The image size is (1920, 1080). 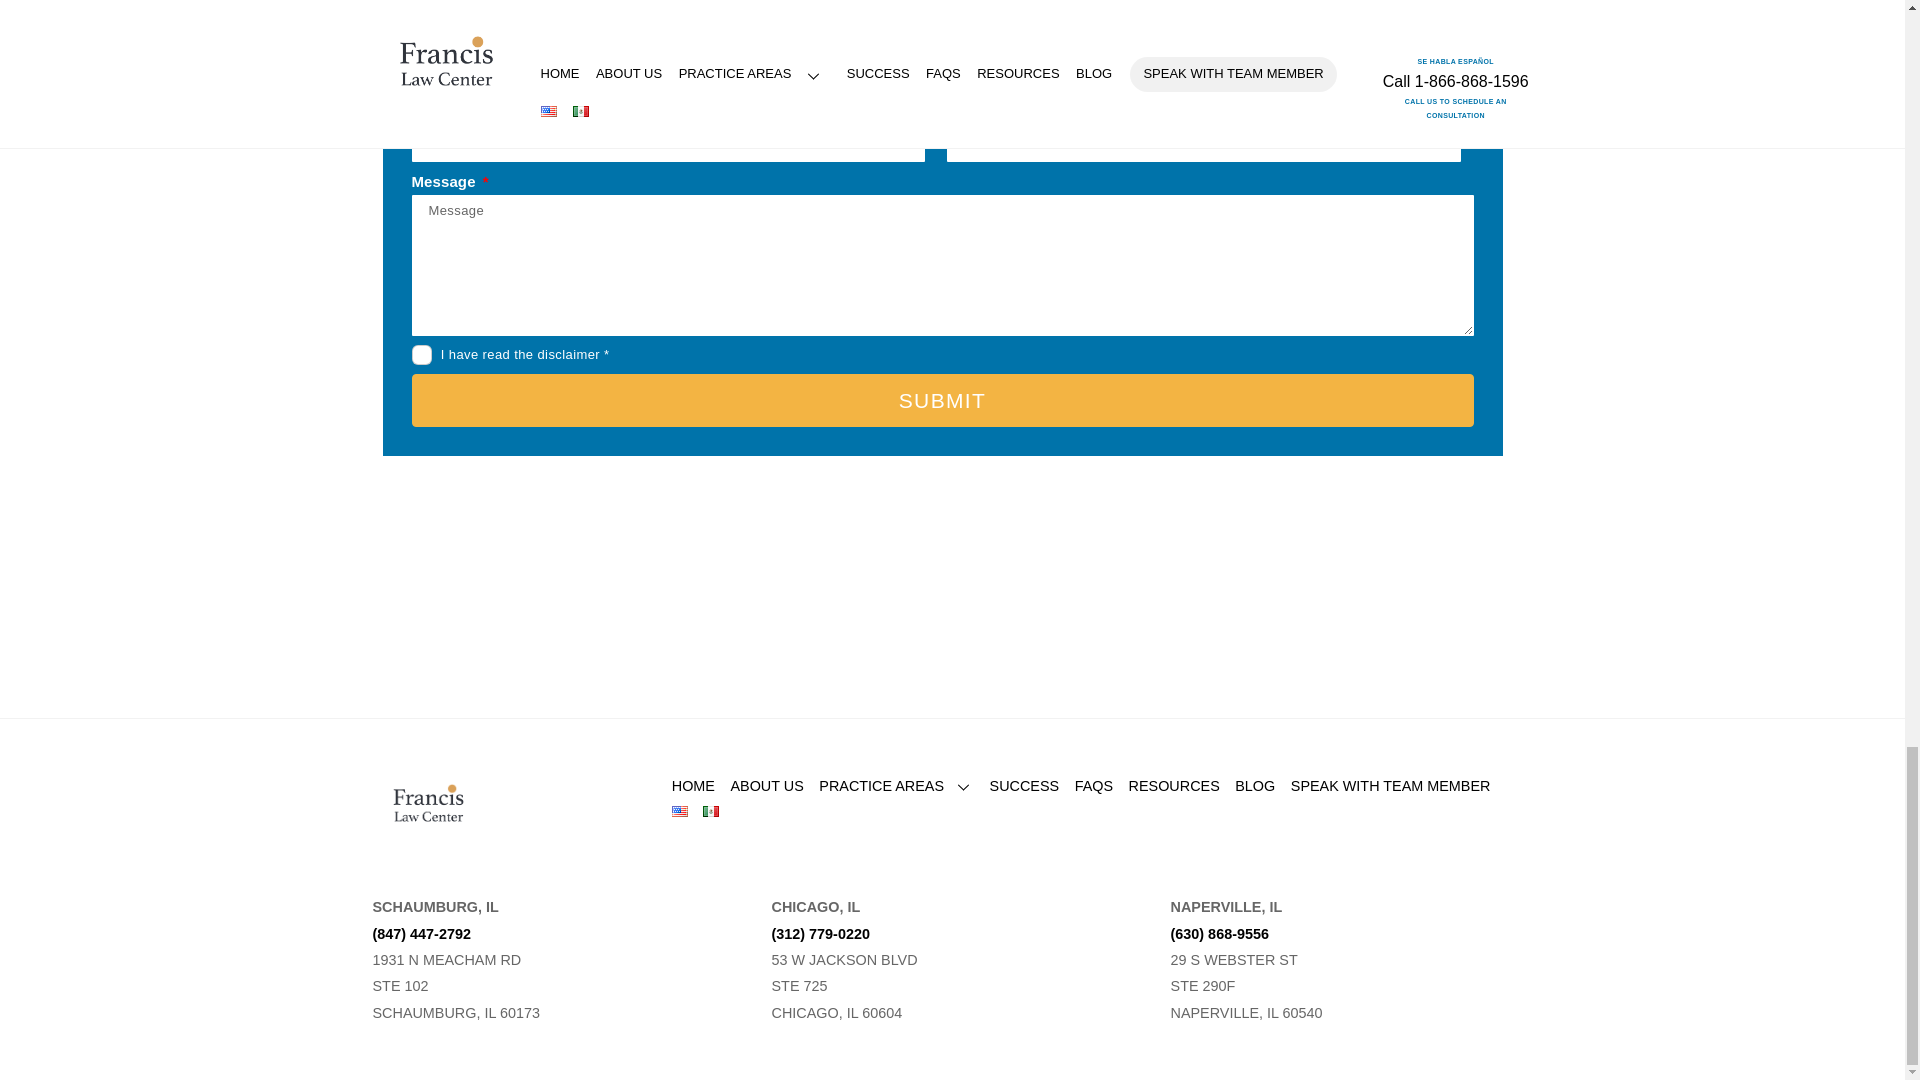 What do you see at coordinates (693, 784) in the screenshot?
I see `HOME` at bounding box center [693, 784].